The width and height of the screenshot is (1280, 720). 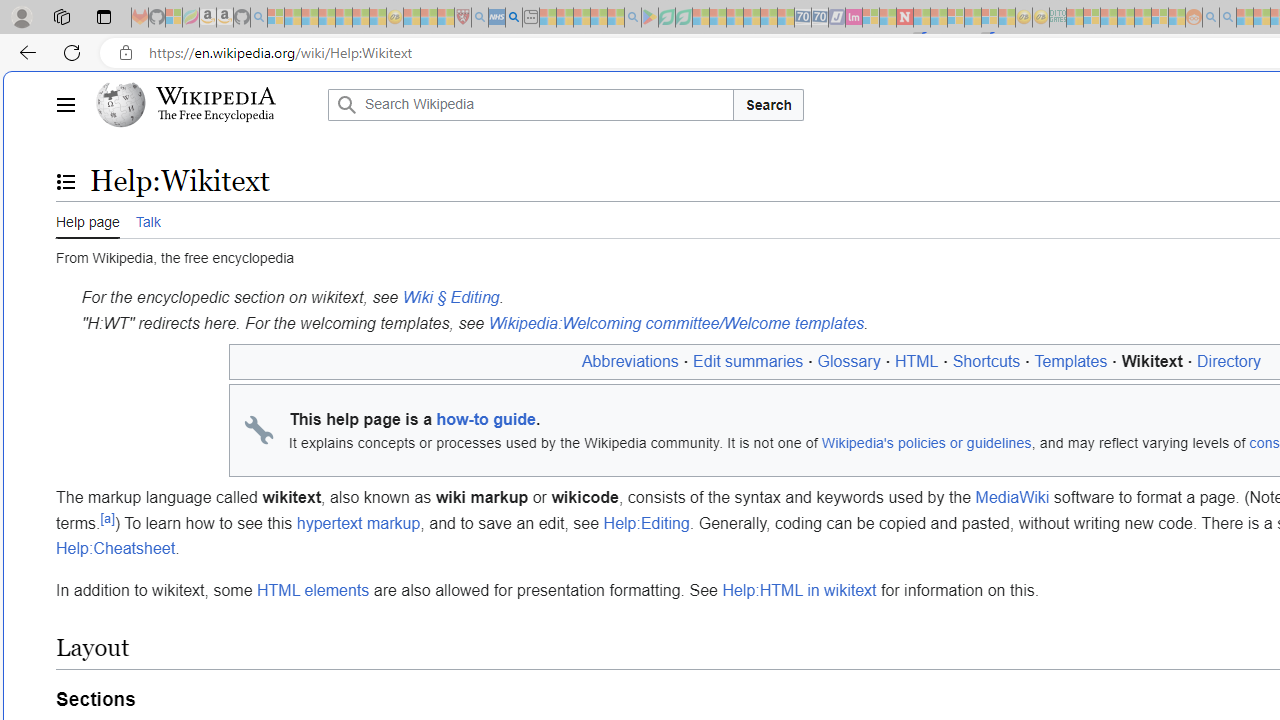 What do you see at coordinates (412, 18) in the screenshot?
I see `Recipes - MSN - Sleeping` at bounding box center [412, 18].